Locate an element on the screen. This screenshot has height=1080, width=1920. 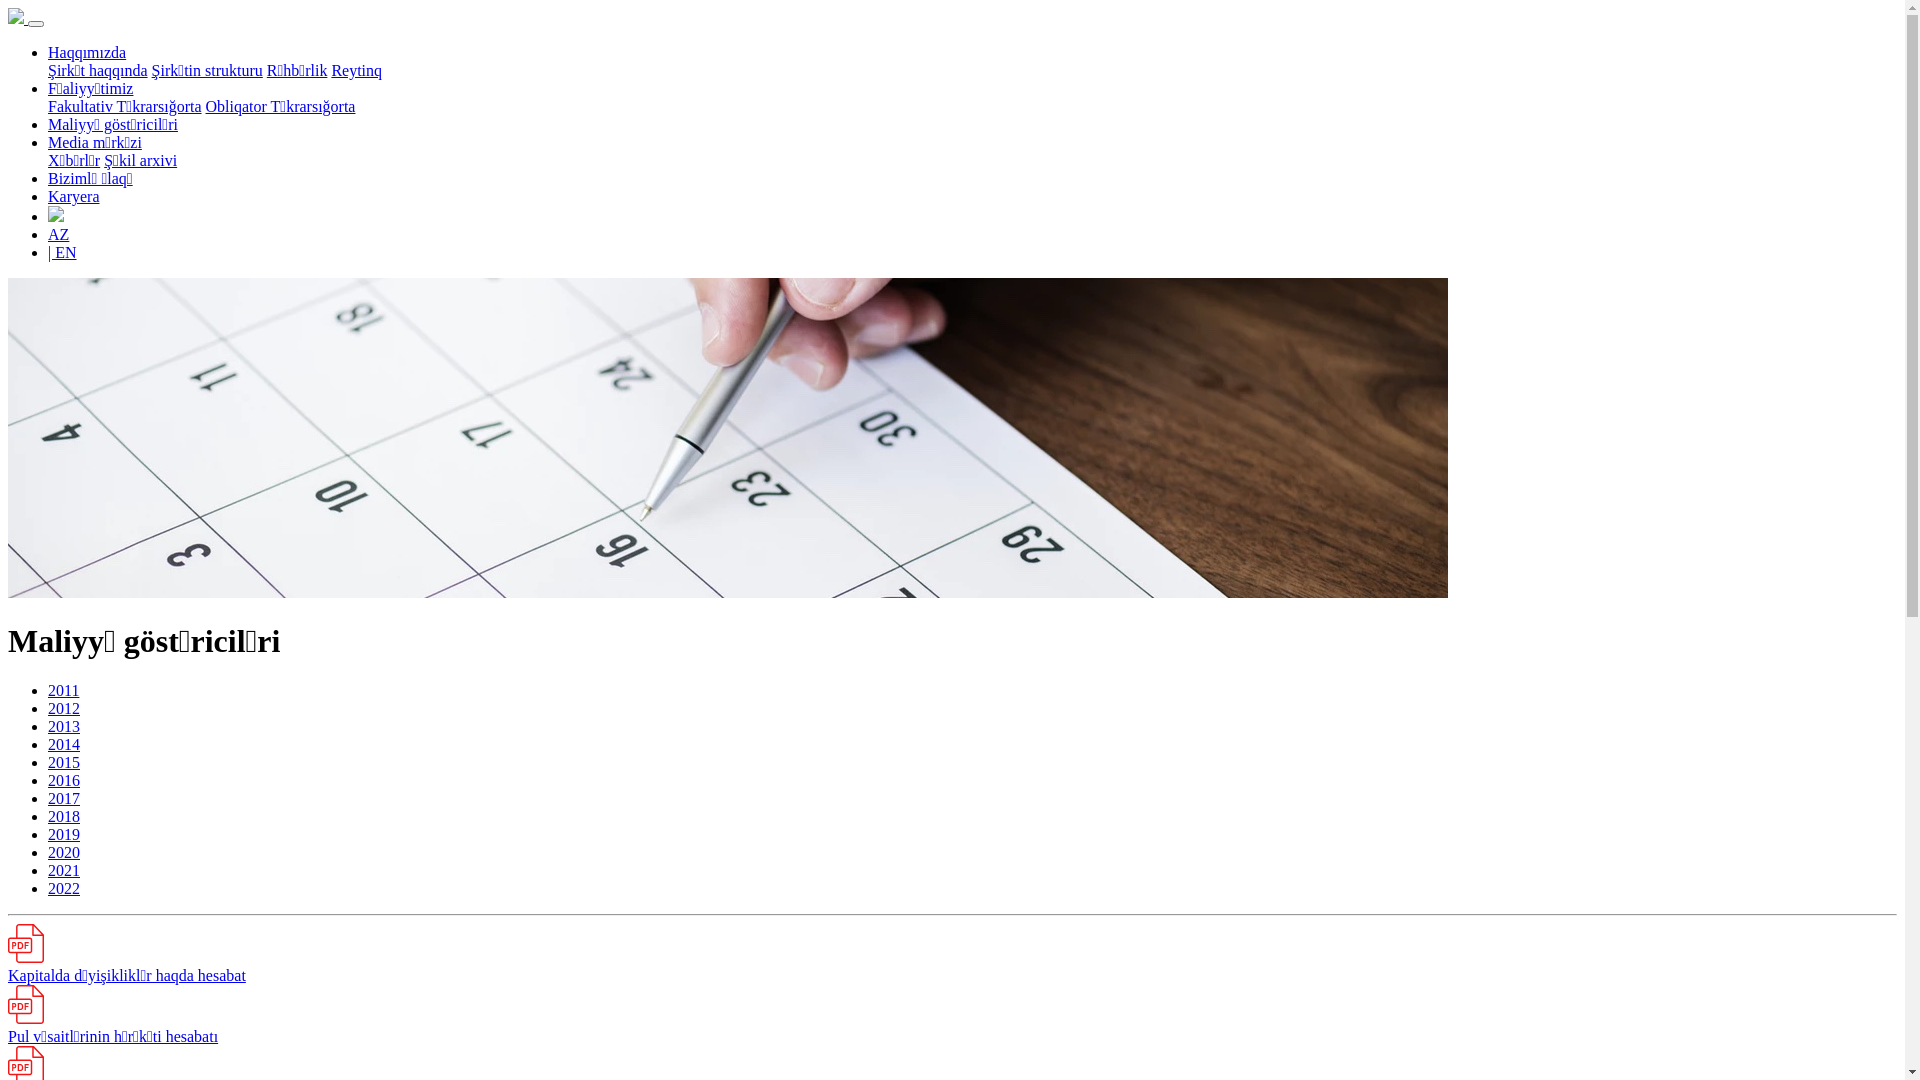
2021 is located at coordinates (64, 870).